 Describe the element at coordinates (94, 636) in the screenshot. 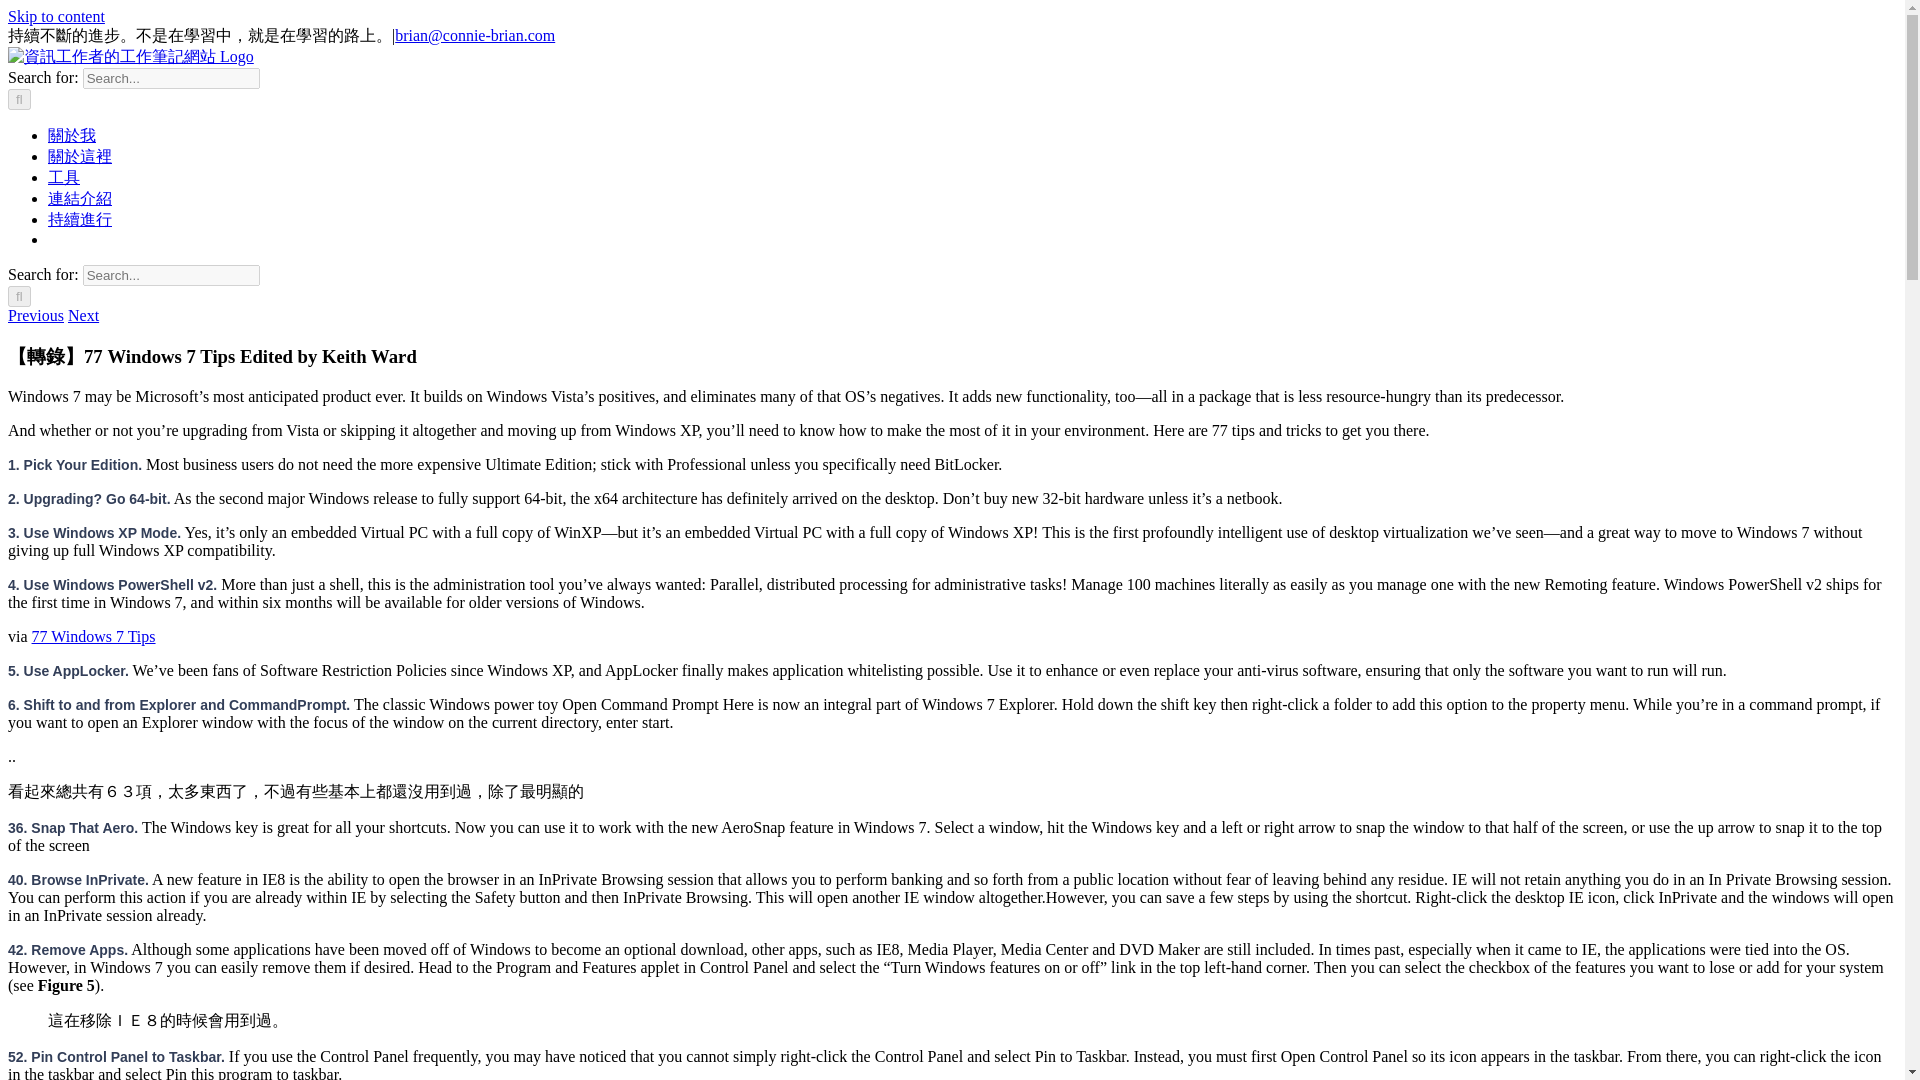

I see `77 Windows 7 Tips` at that location.